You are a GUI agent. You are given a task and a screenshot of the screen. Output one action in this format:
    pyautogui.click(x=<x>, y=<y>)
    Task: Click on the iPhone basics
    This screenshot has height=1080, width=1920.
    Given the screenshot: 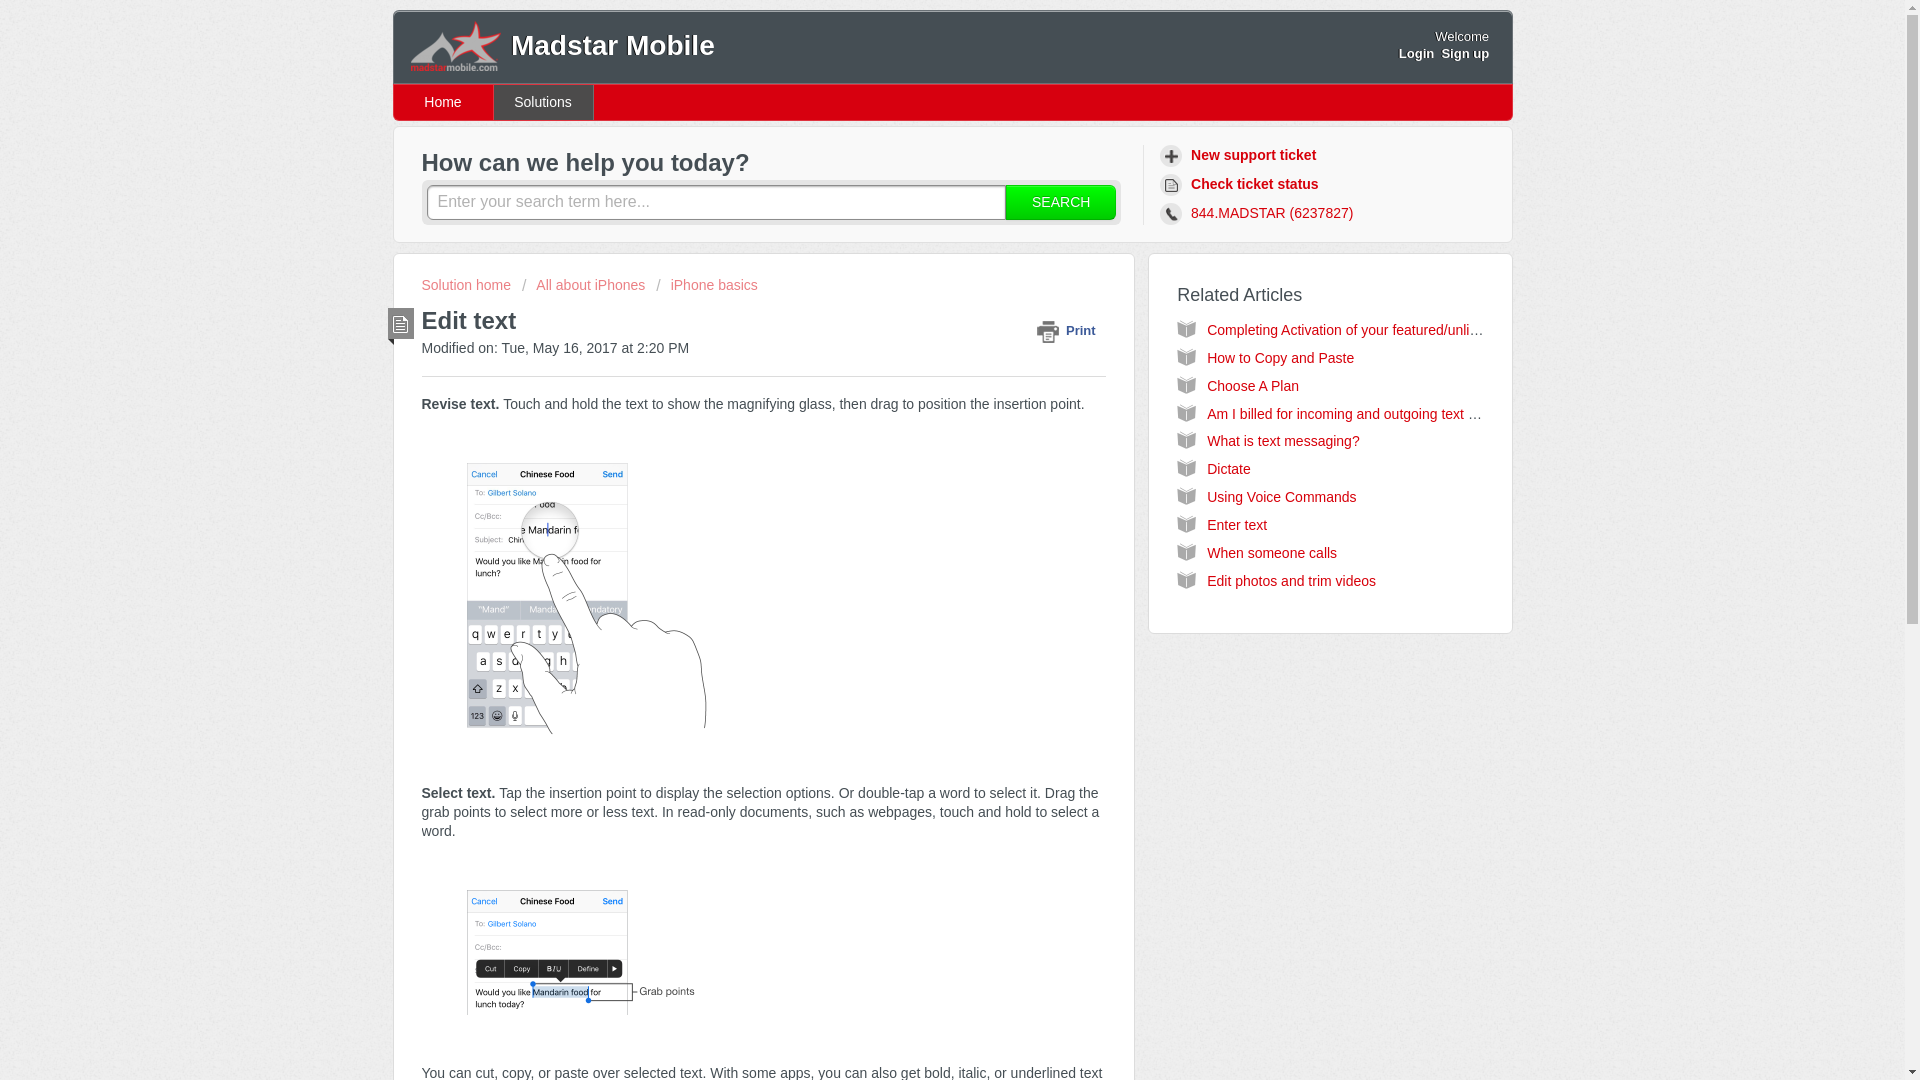 What is the action you would take?
    pyautogui.click(x=707, y=284)
    